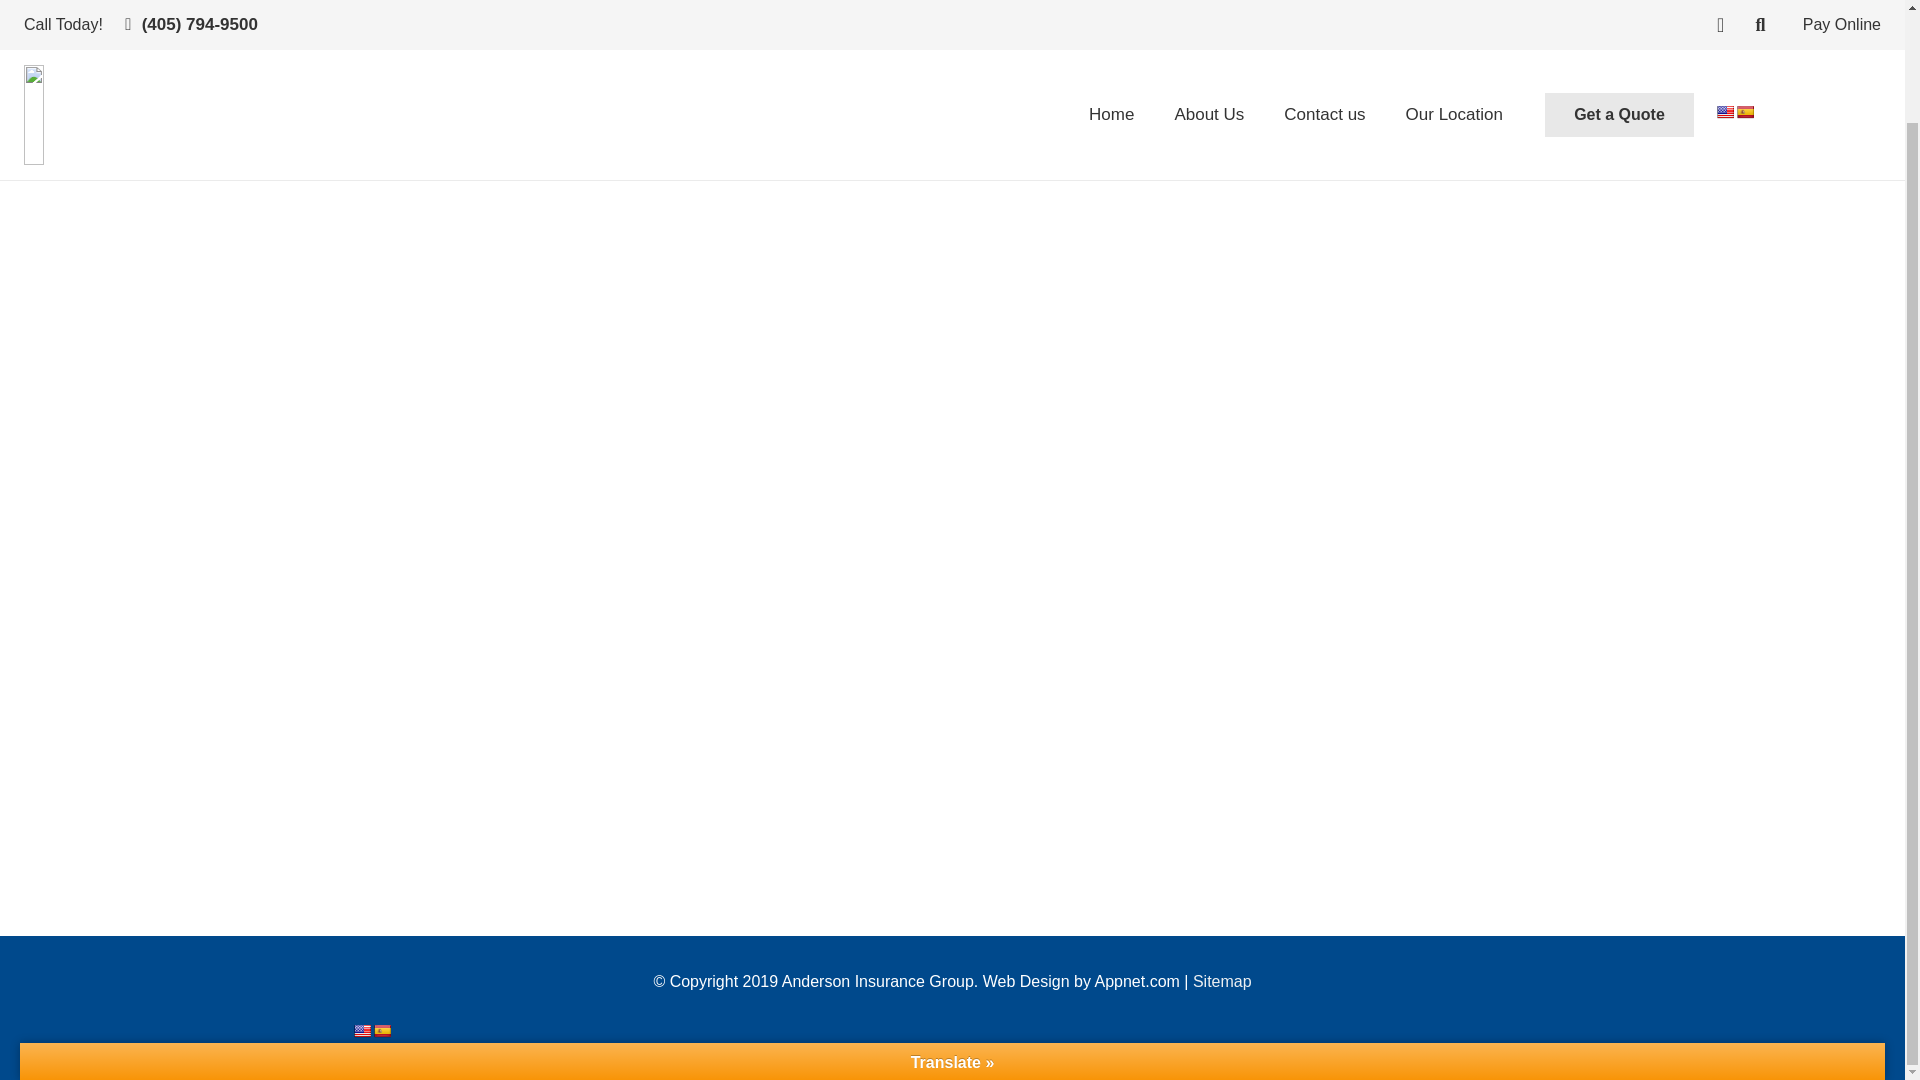  What do you see at coordinates (1619, 7) in the screenshot?
I see `Get a Quote` at bounding box center [1619, 7].